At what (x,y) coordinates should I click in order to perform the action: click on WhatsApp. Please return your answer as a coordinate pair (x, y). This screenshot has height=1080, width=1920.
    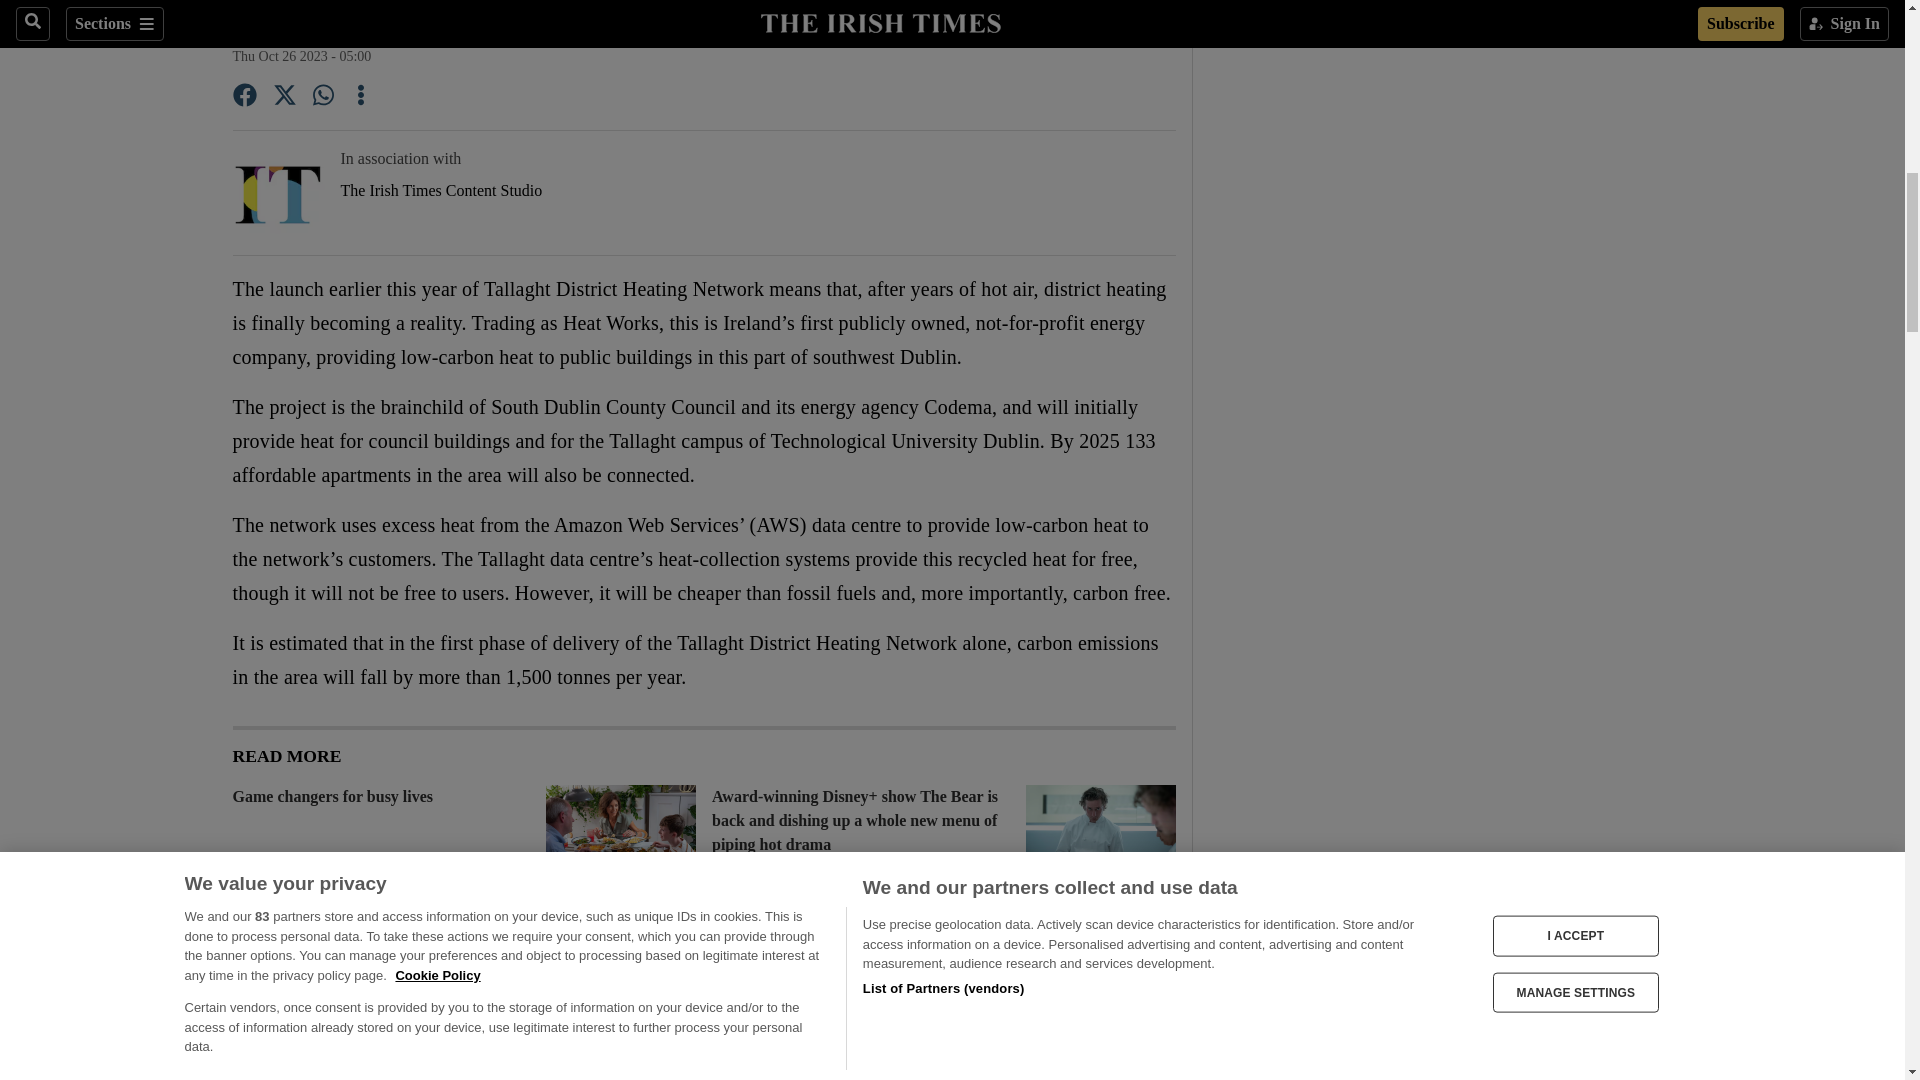
    Looking at the image, I should click on (324, 98).